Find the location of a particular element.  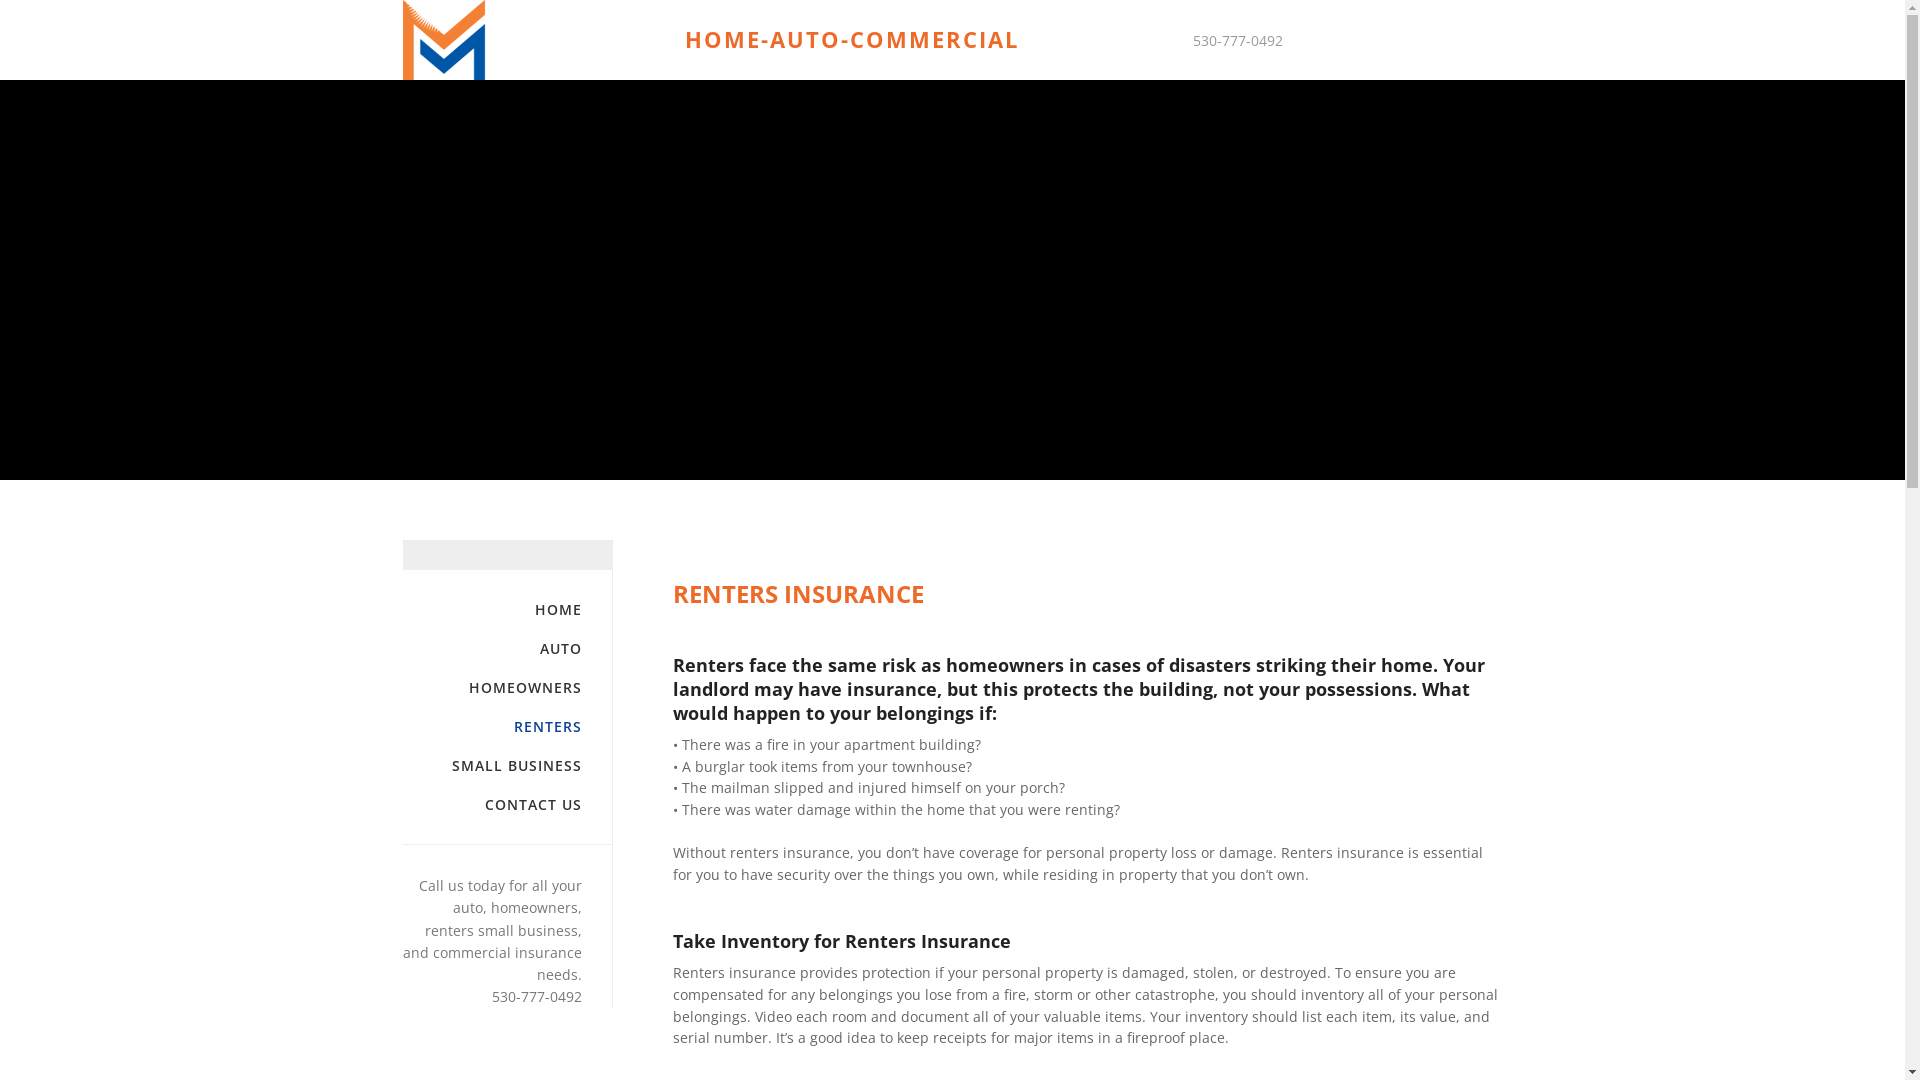

SMALL BUSINESS is located at coordinates (492, 766).